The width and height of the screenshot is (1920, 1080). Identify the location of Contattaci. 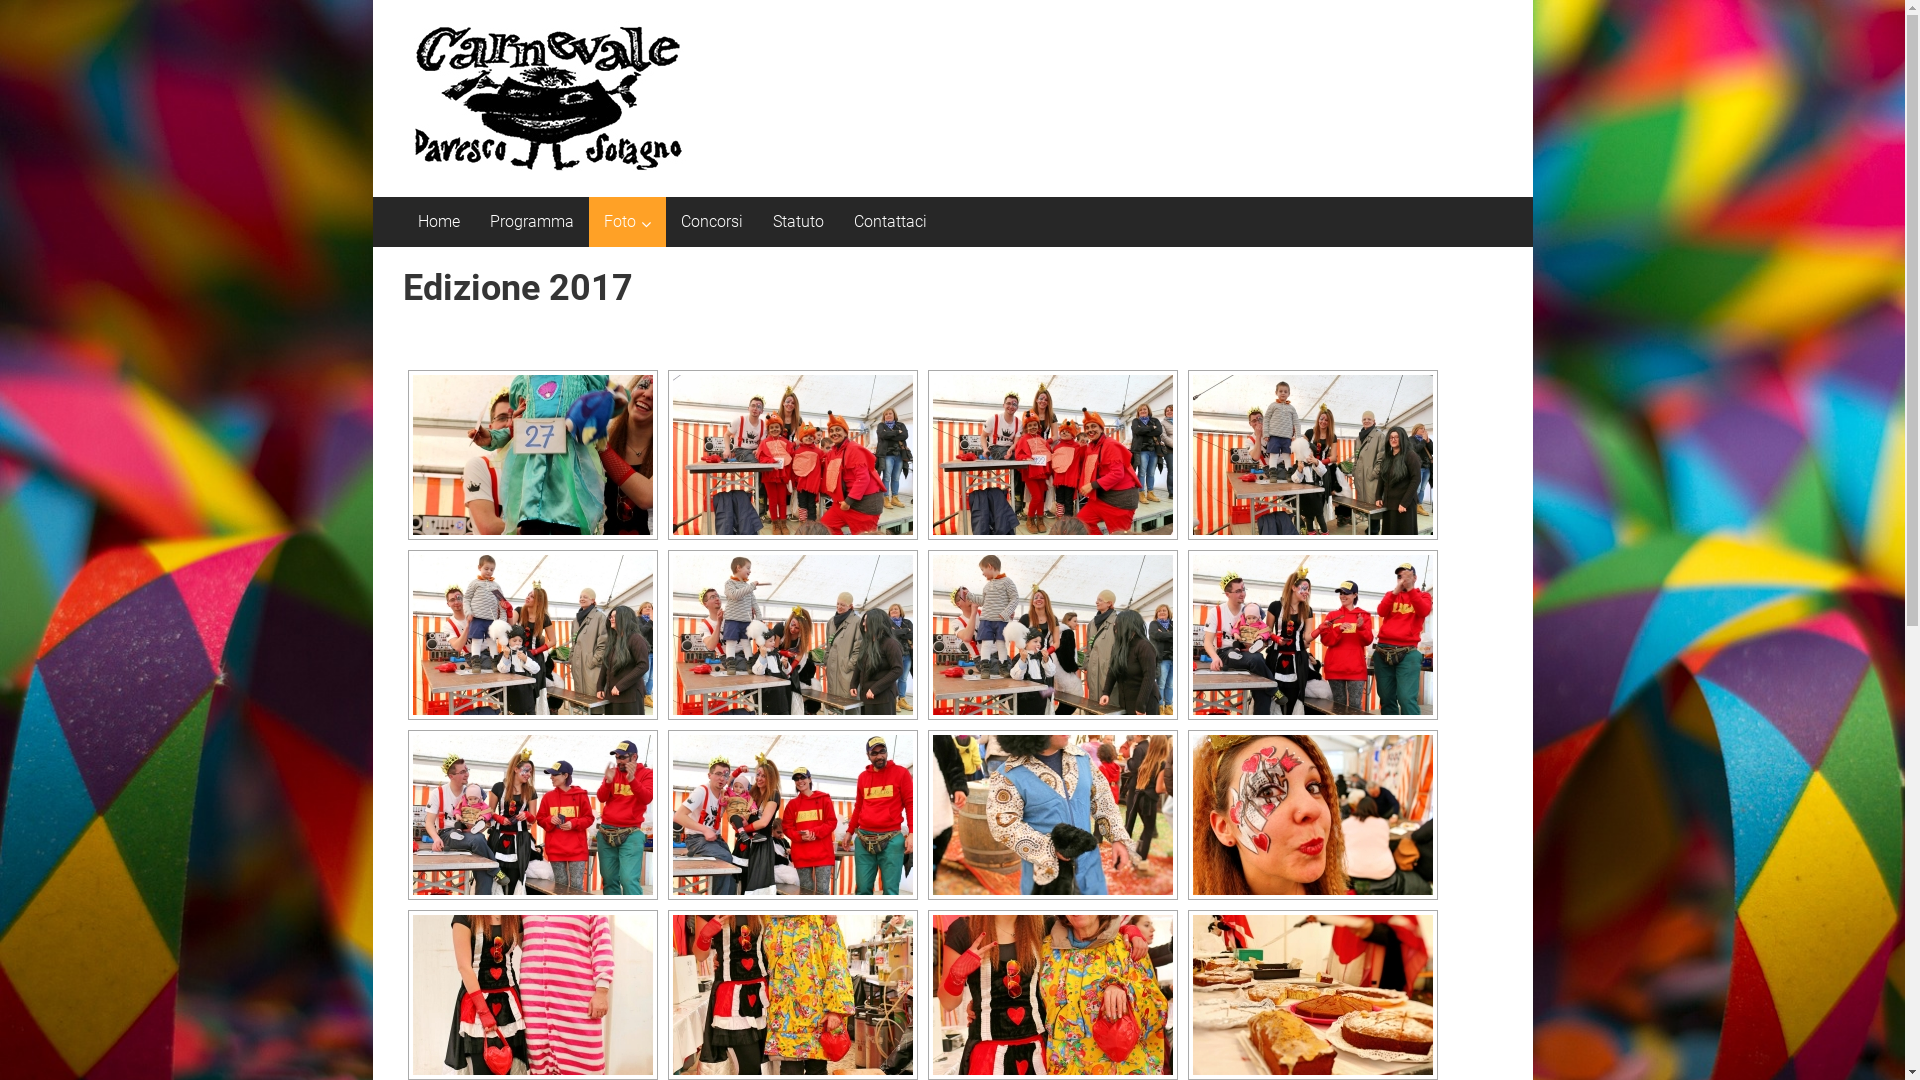
(890, 222).